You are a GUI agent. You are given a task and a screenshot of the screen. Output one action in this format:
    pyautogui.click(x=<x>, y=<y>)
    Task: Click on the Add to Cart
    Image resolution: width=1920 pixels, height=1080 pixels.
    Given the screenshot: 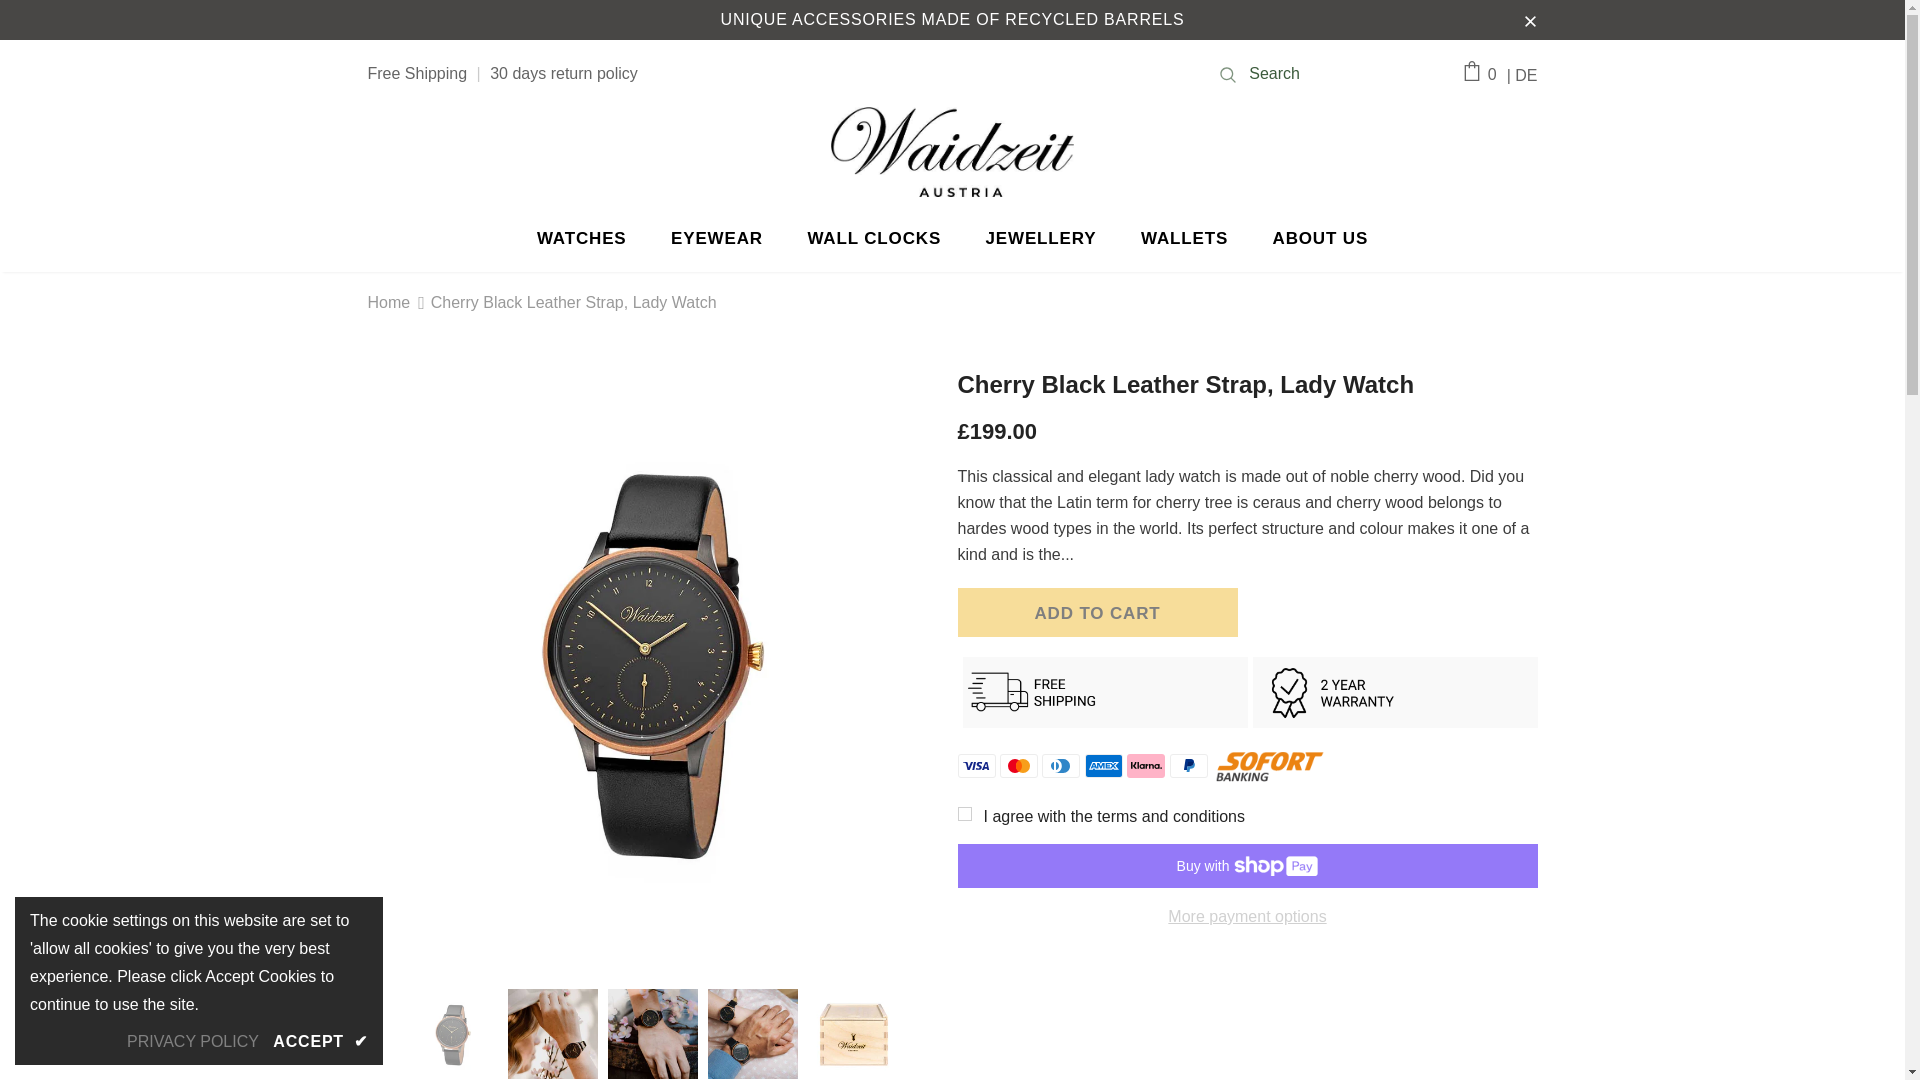 What is the action you would take?
    pyautogui.click(x=1098, y=612)
    